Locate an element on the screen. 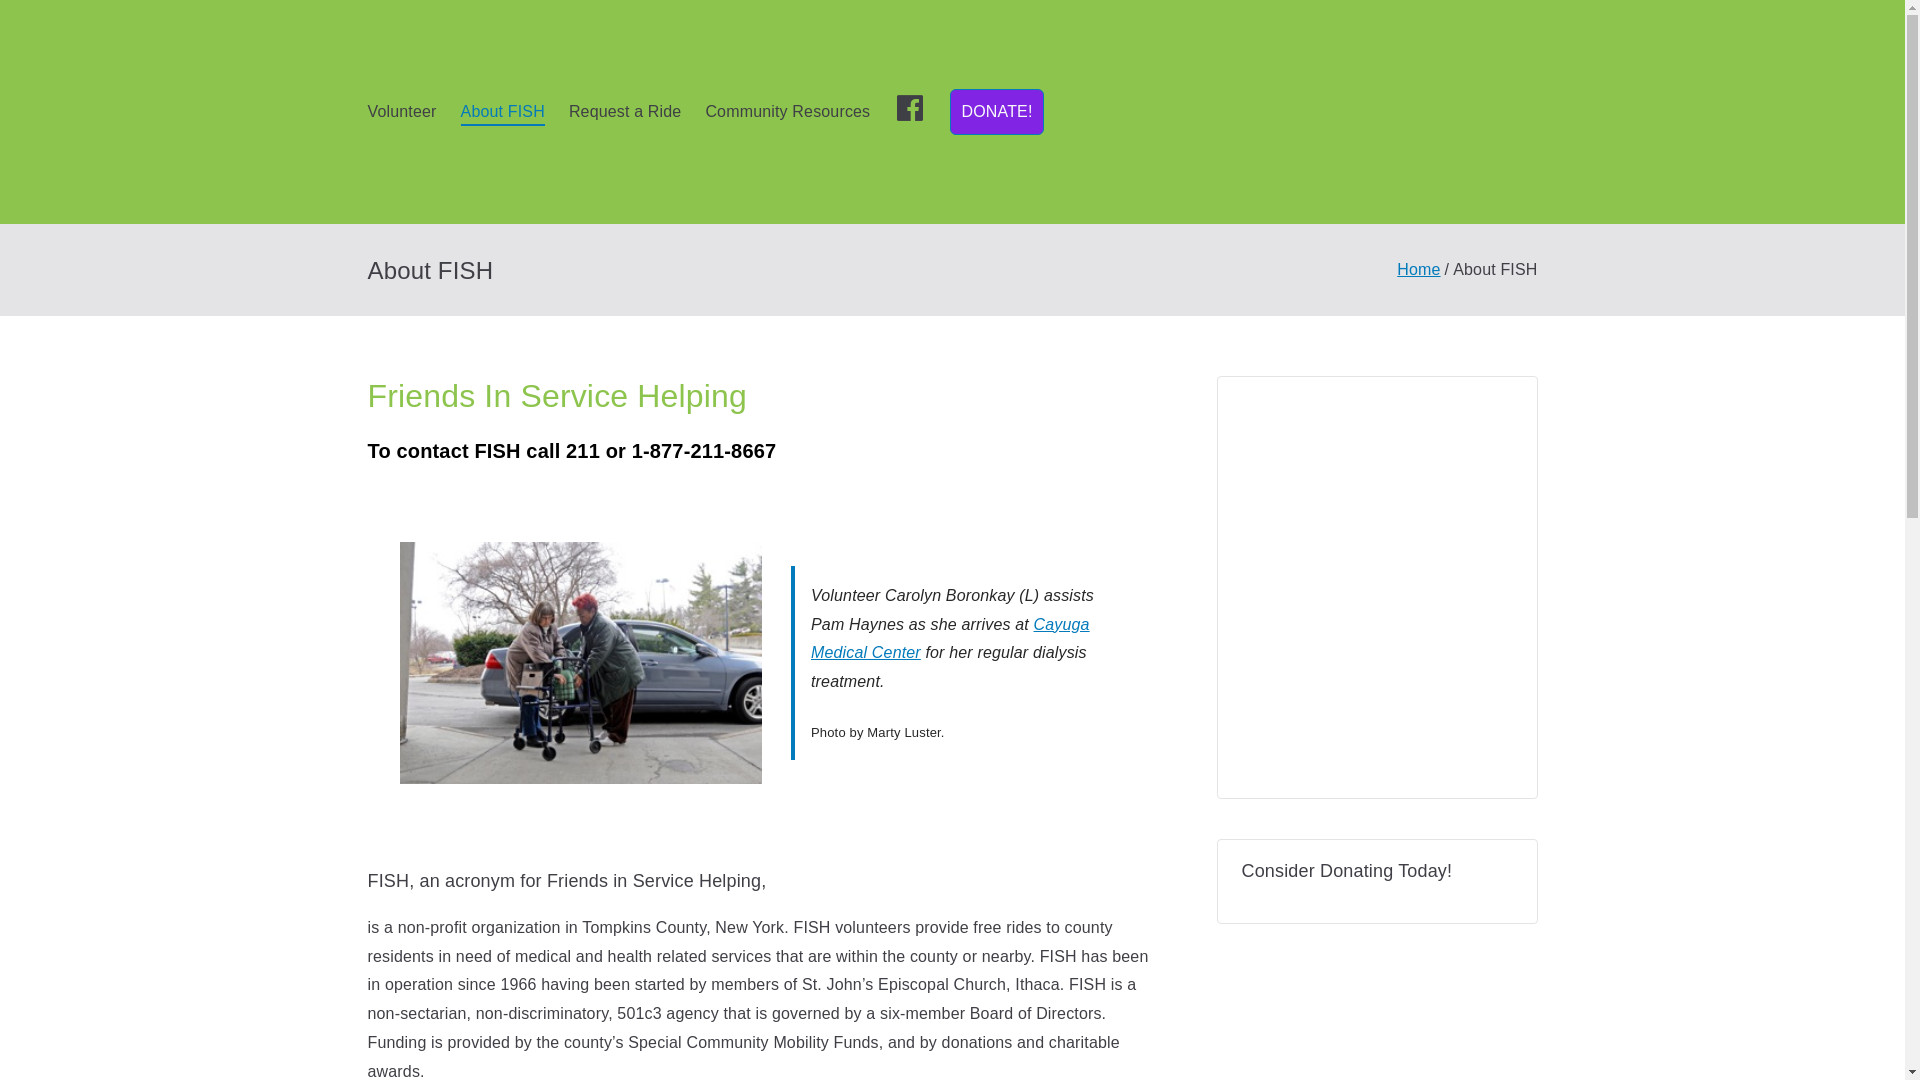  FISH on Facebook is located at coordinates (910, 112).